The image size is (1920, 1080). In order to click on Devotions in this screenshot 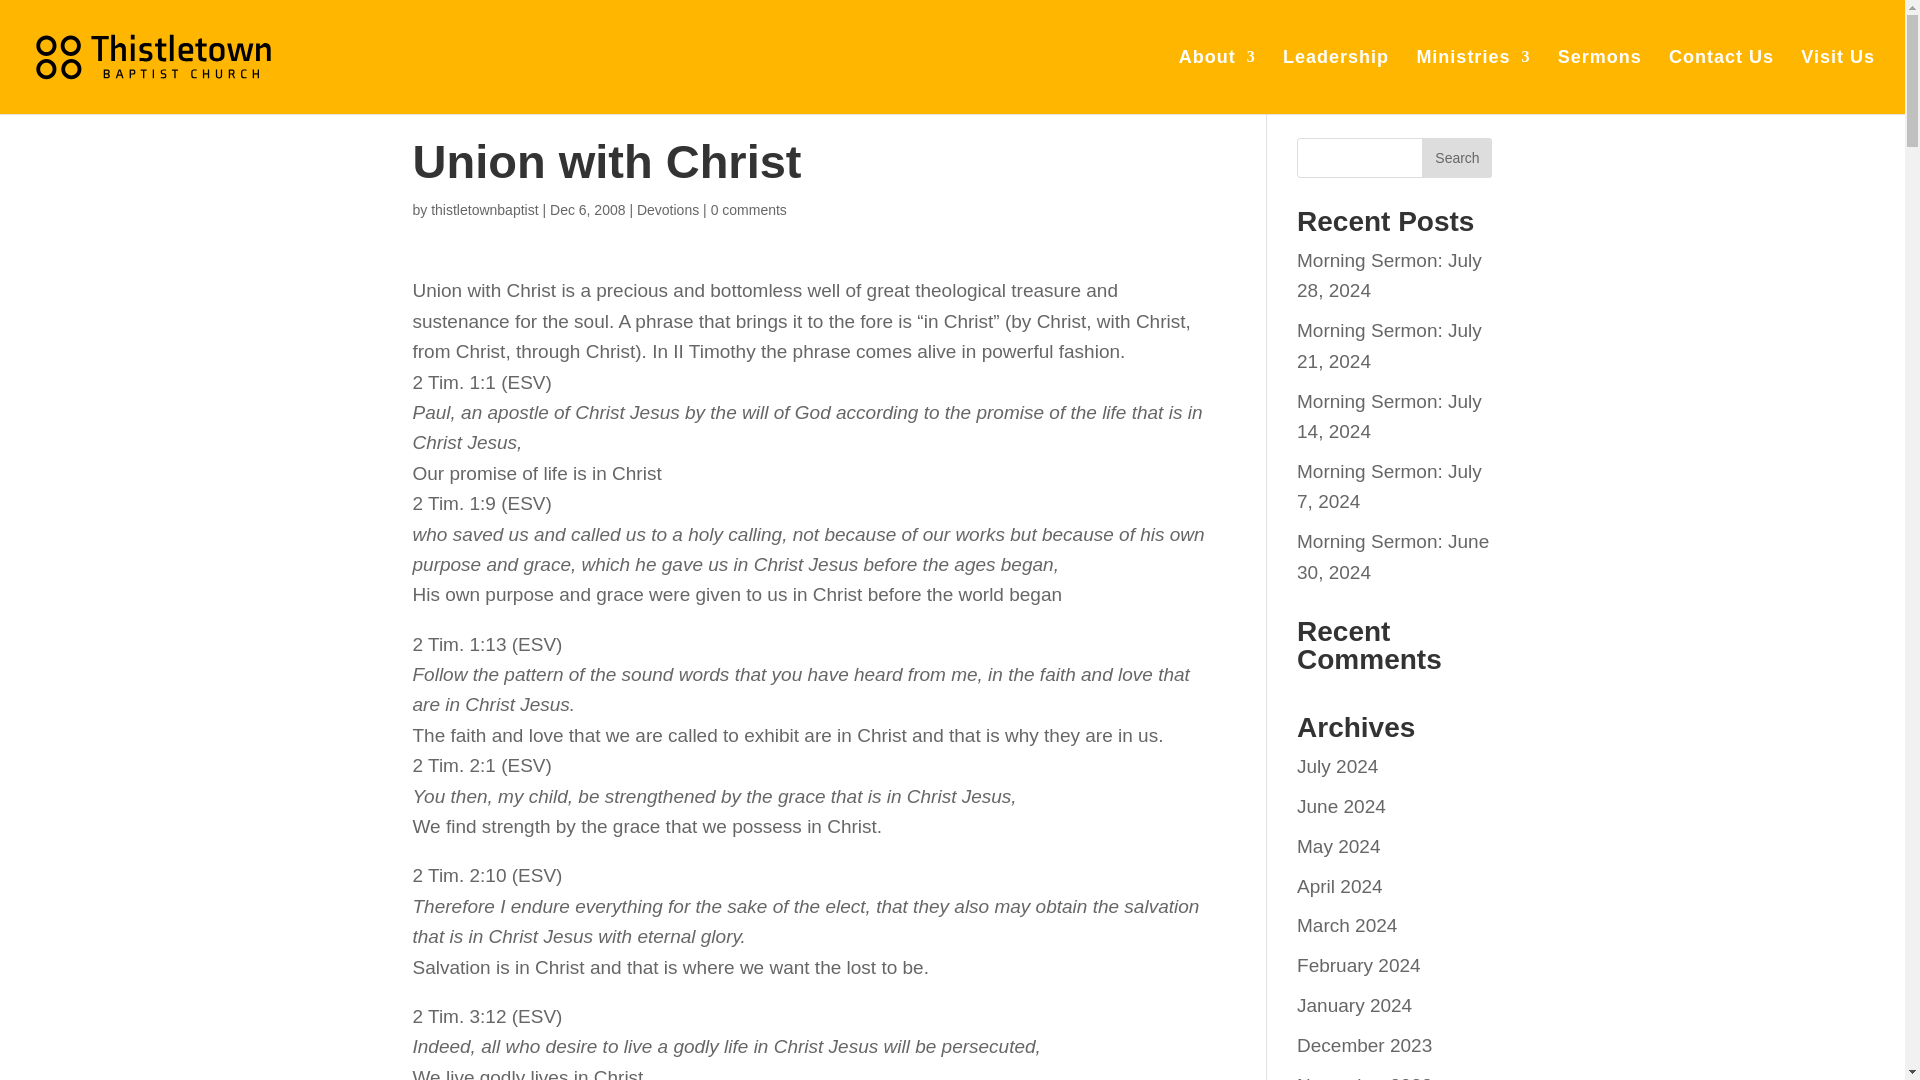, I will do `click(668, 210)`.